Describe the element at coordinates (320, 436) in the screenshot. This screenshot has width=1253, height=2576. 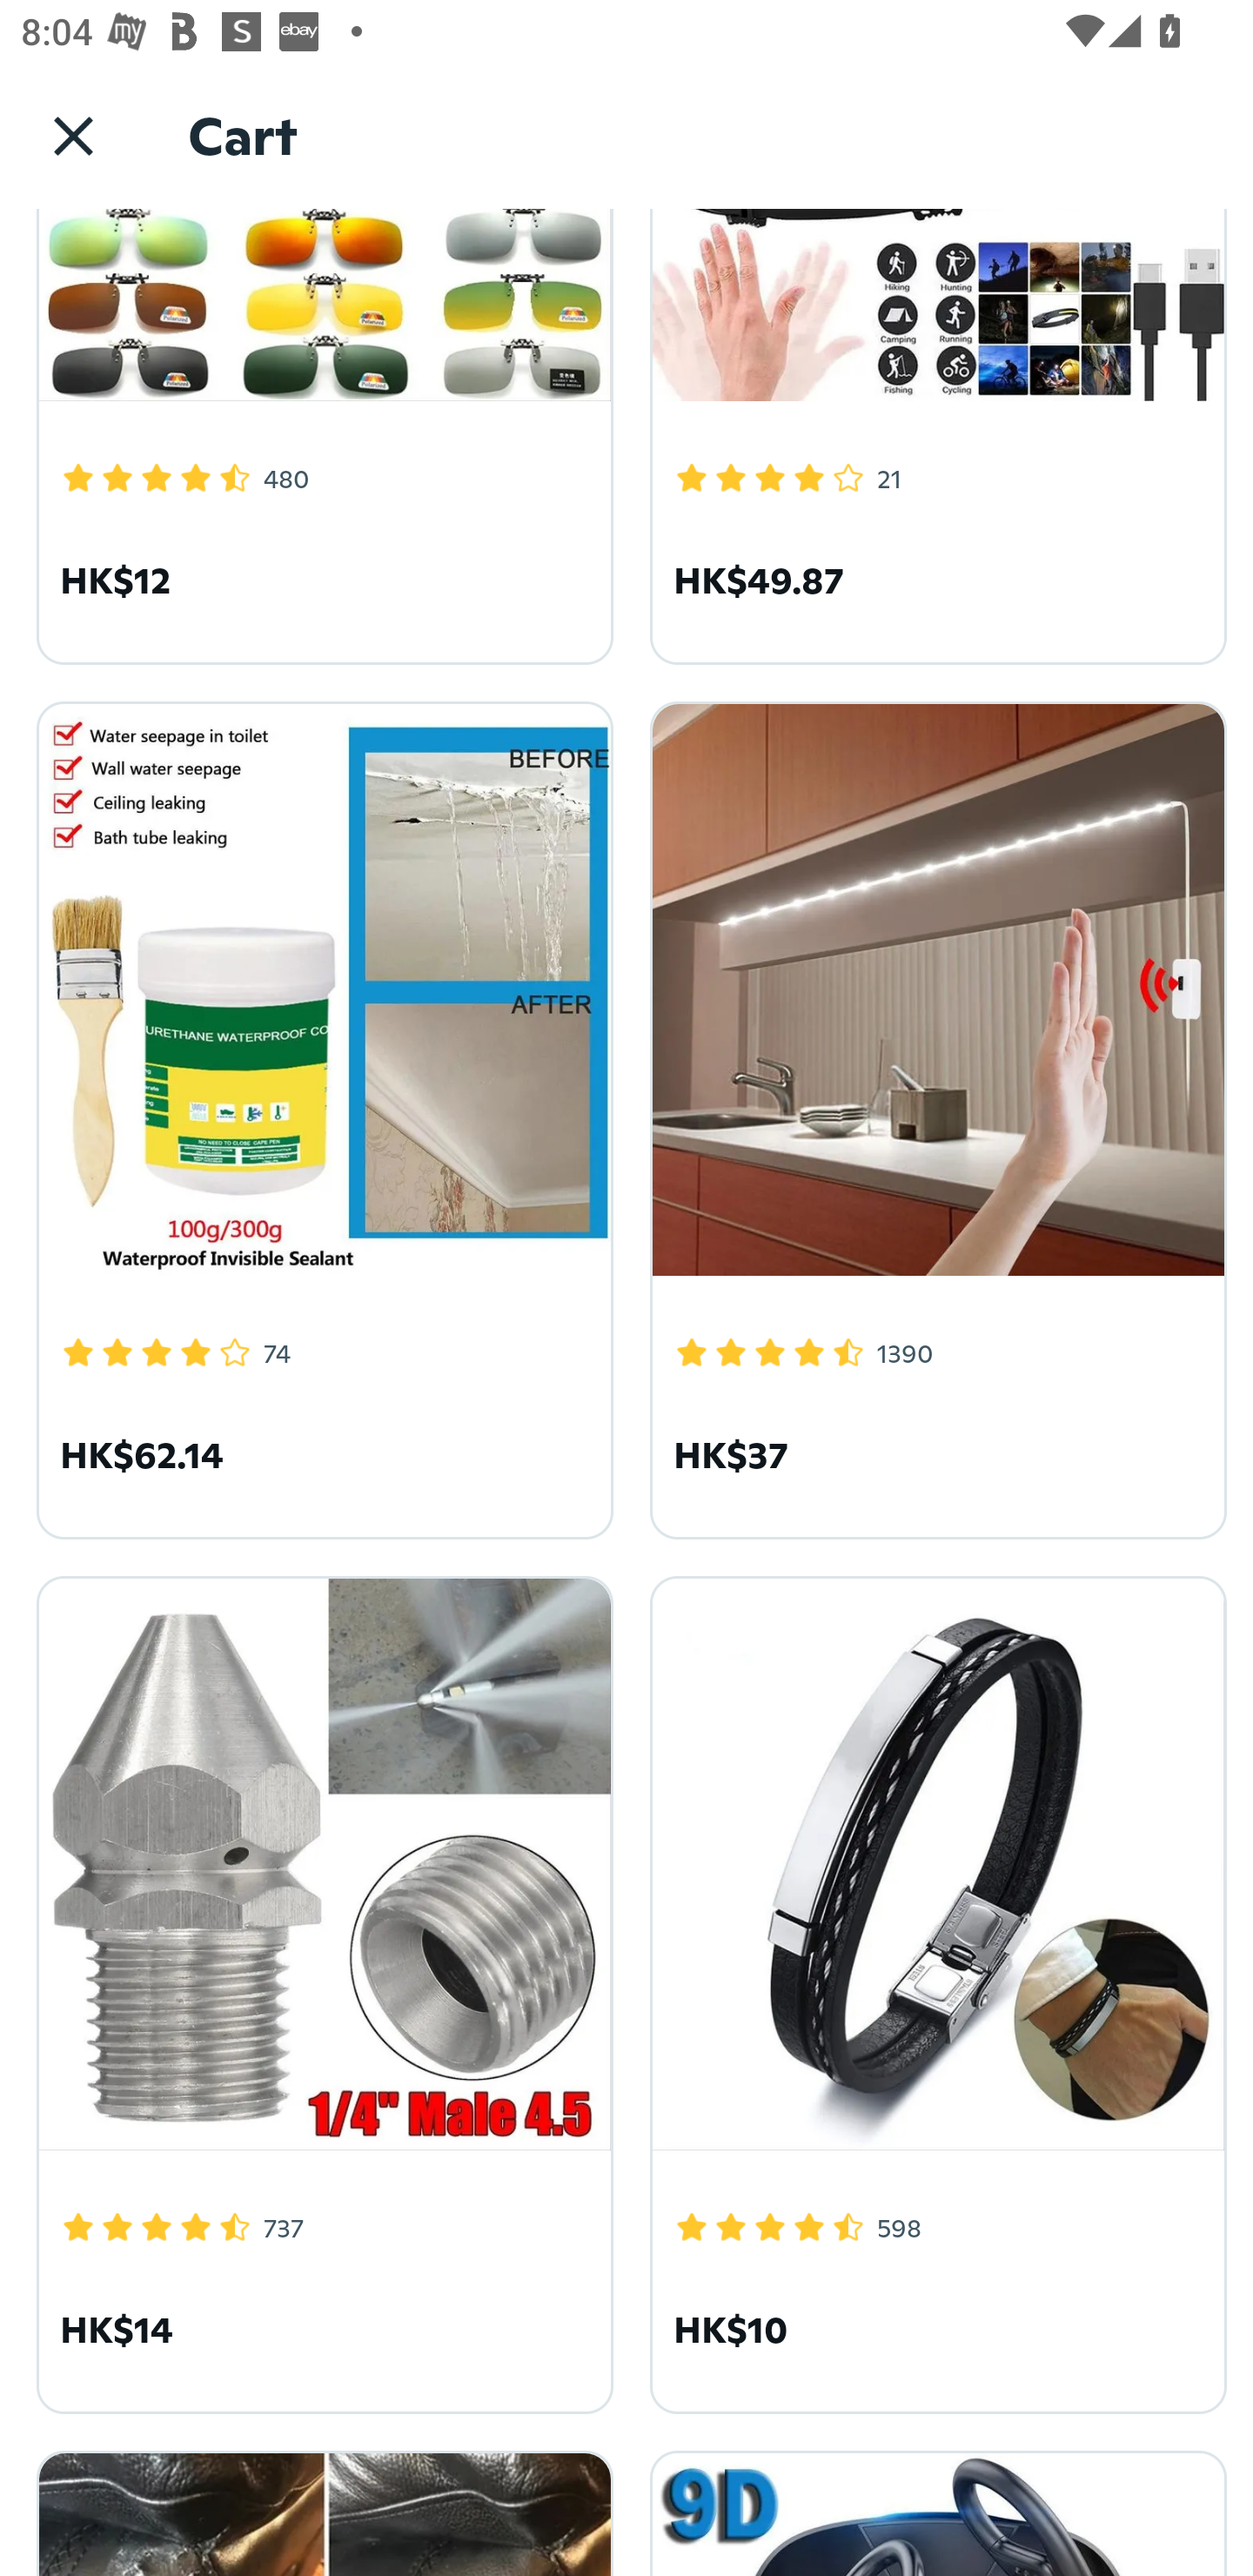
I see `4.5 Star Rating 480 HK$12` at that location.